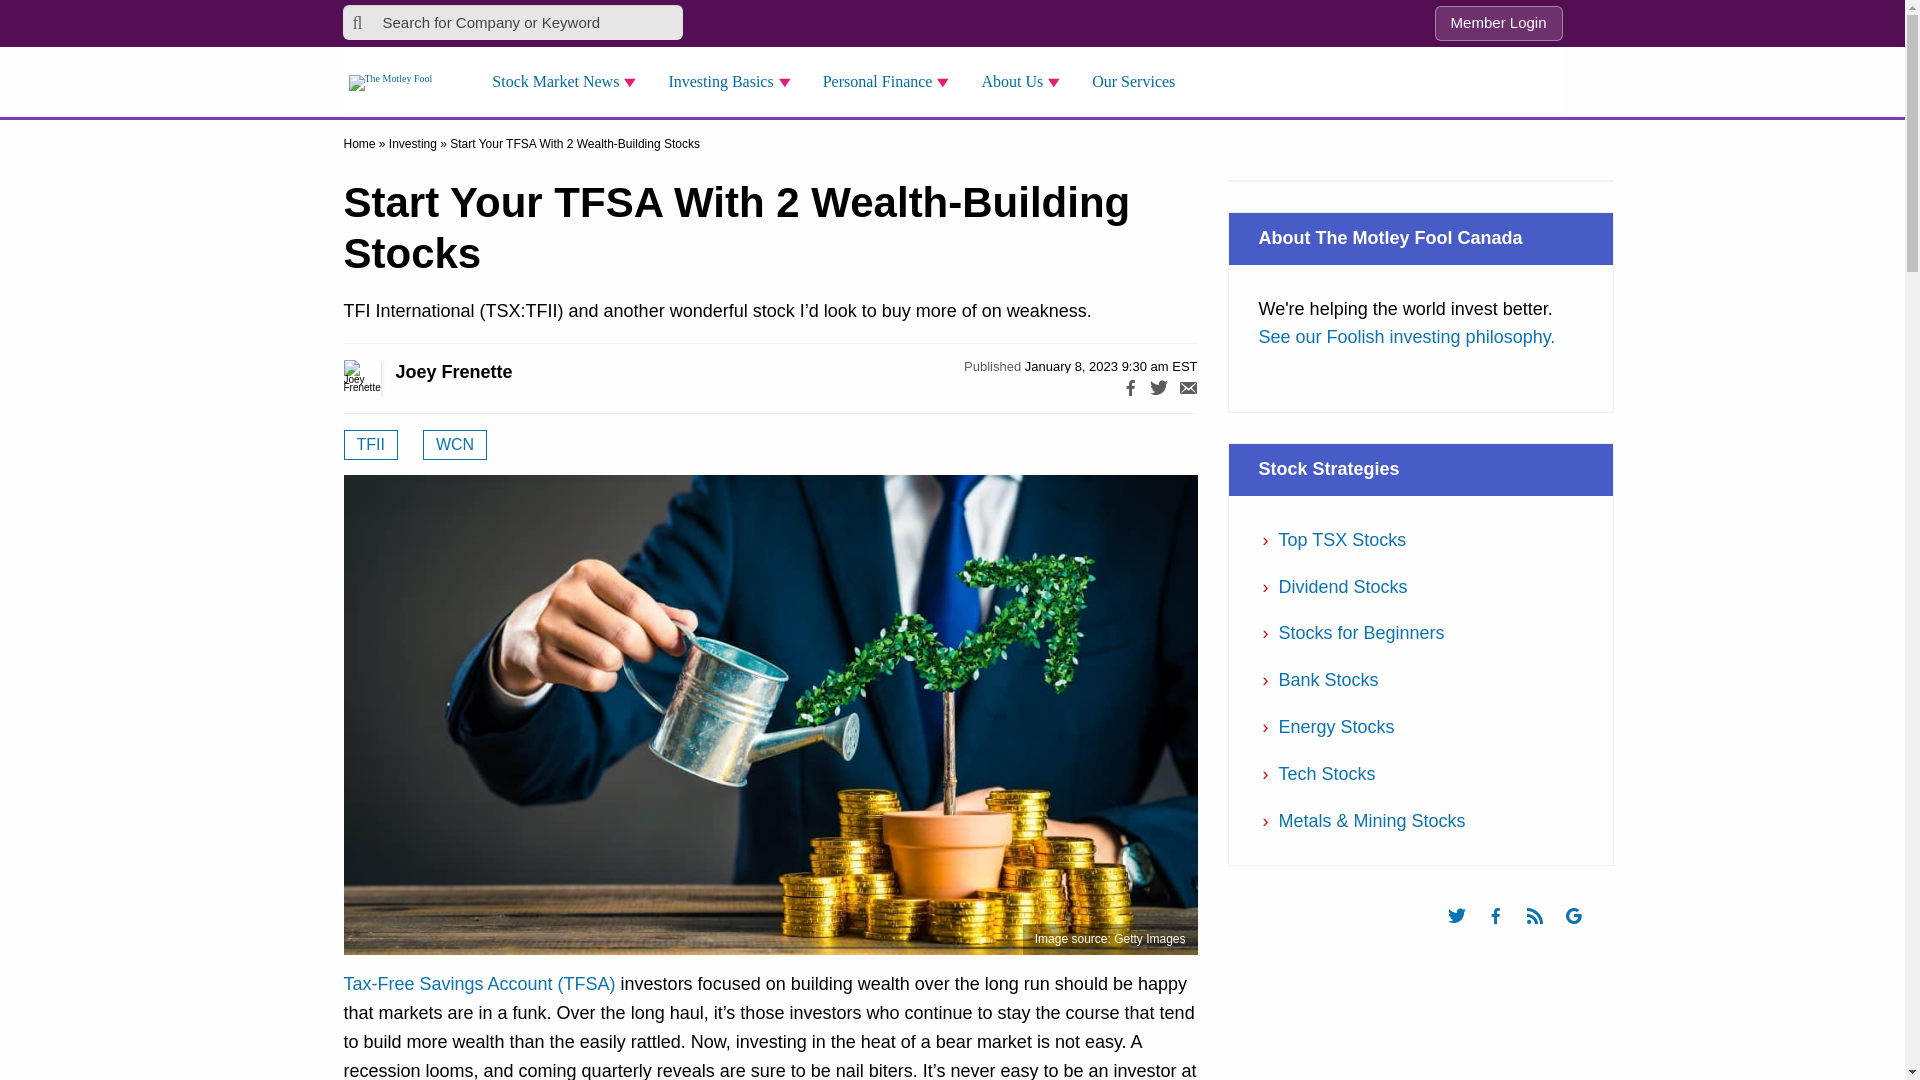  Describe the element at coordinates (384, 378) in the screenshot. I see `Joey Frenette` at that location.